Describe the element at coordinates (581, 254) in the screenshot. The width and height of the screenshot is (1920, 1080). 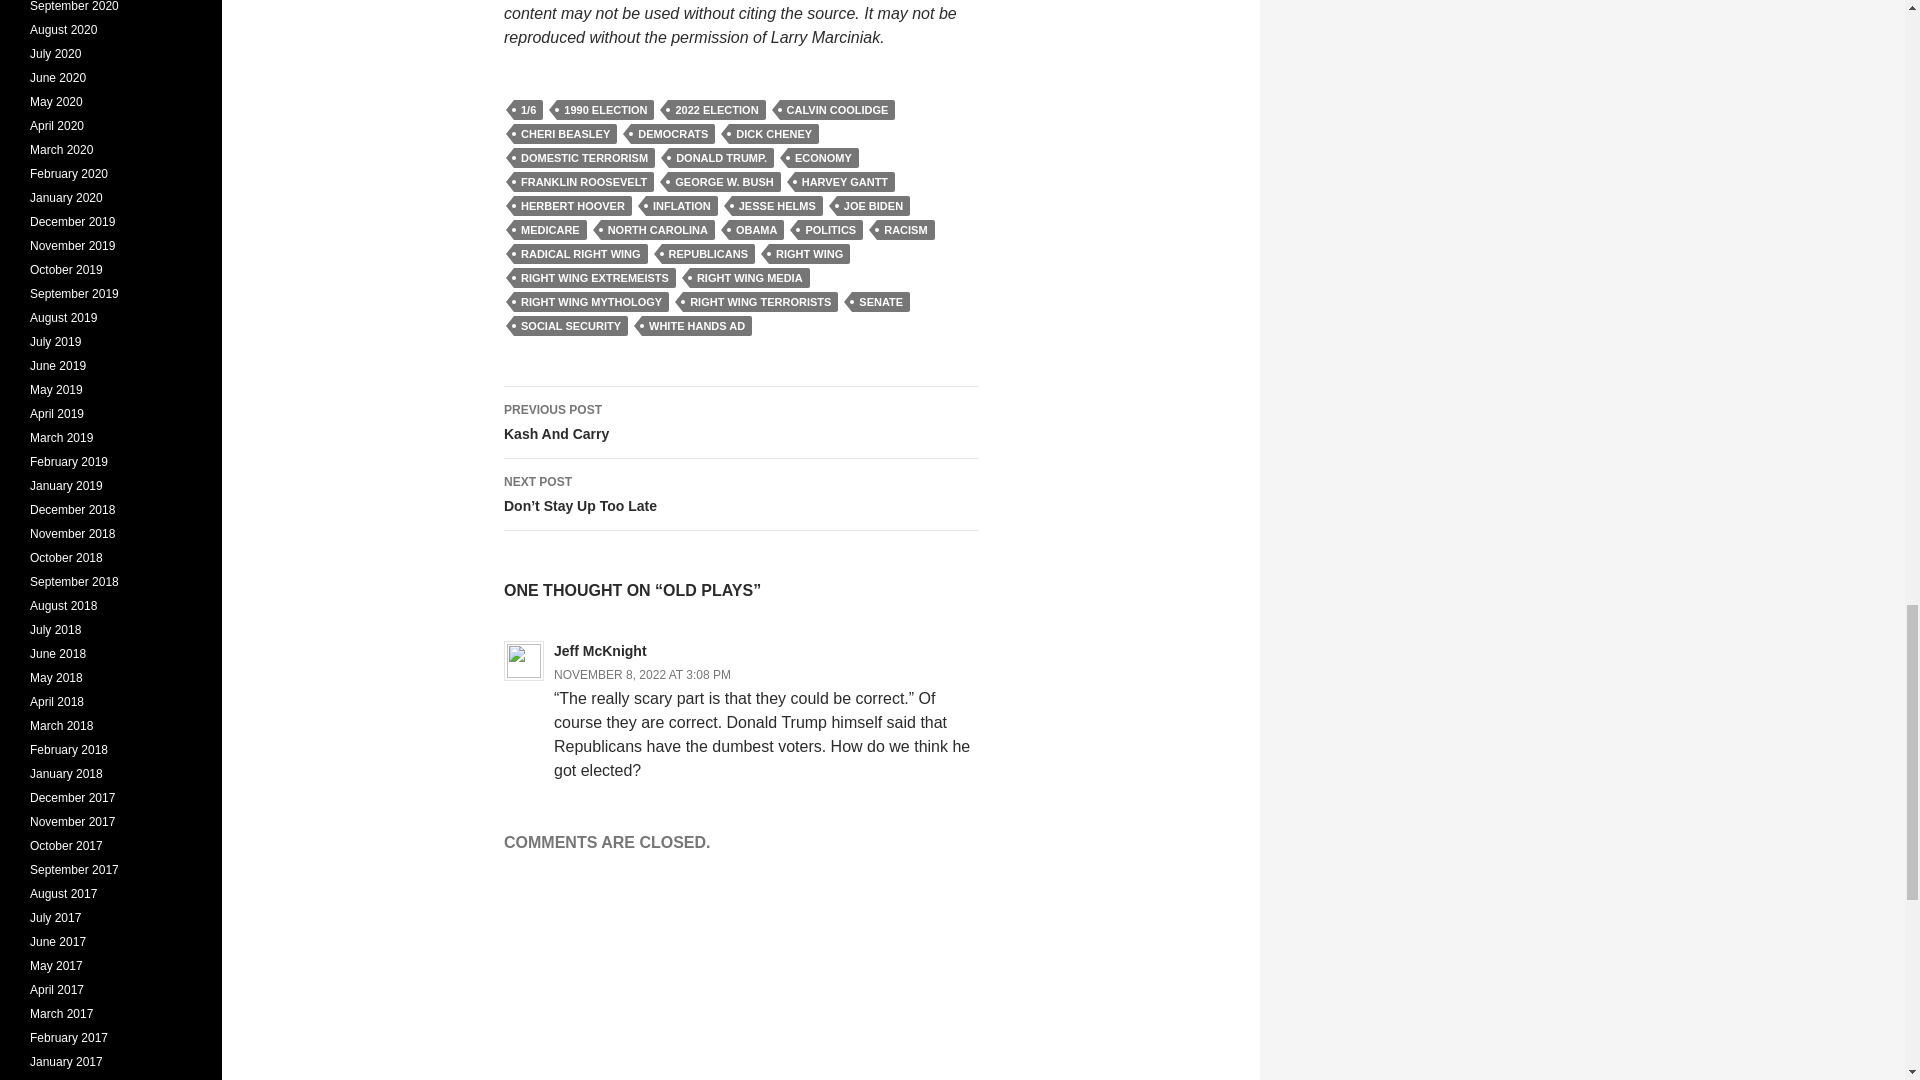
I see `RADICAL RIGHT WING` at that location.